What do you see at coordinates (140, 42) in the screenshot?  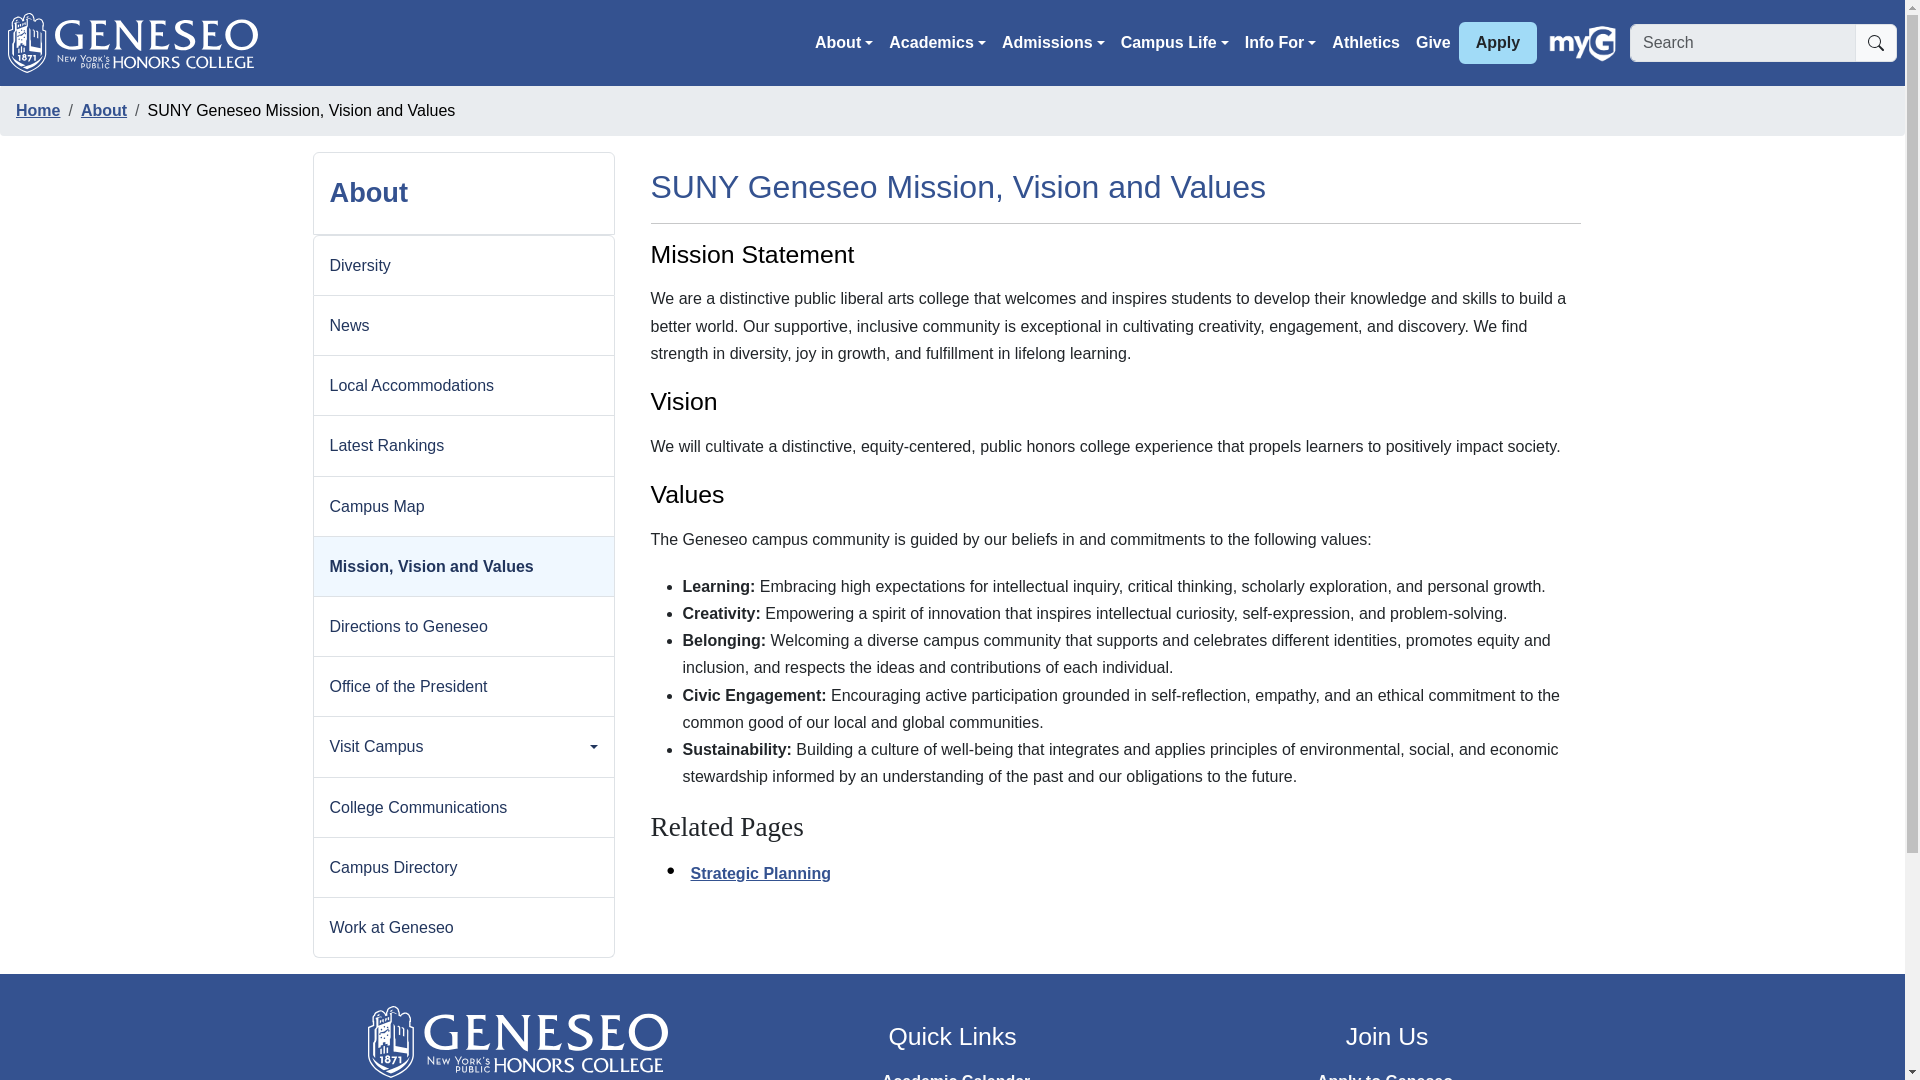 I see `Home` at bounding box center [140, 42].